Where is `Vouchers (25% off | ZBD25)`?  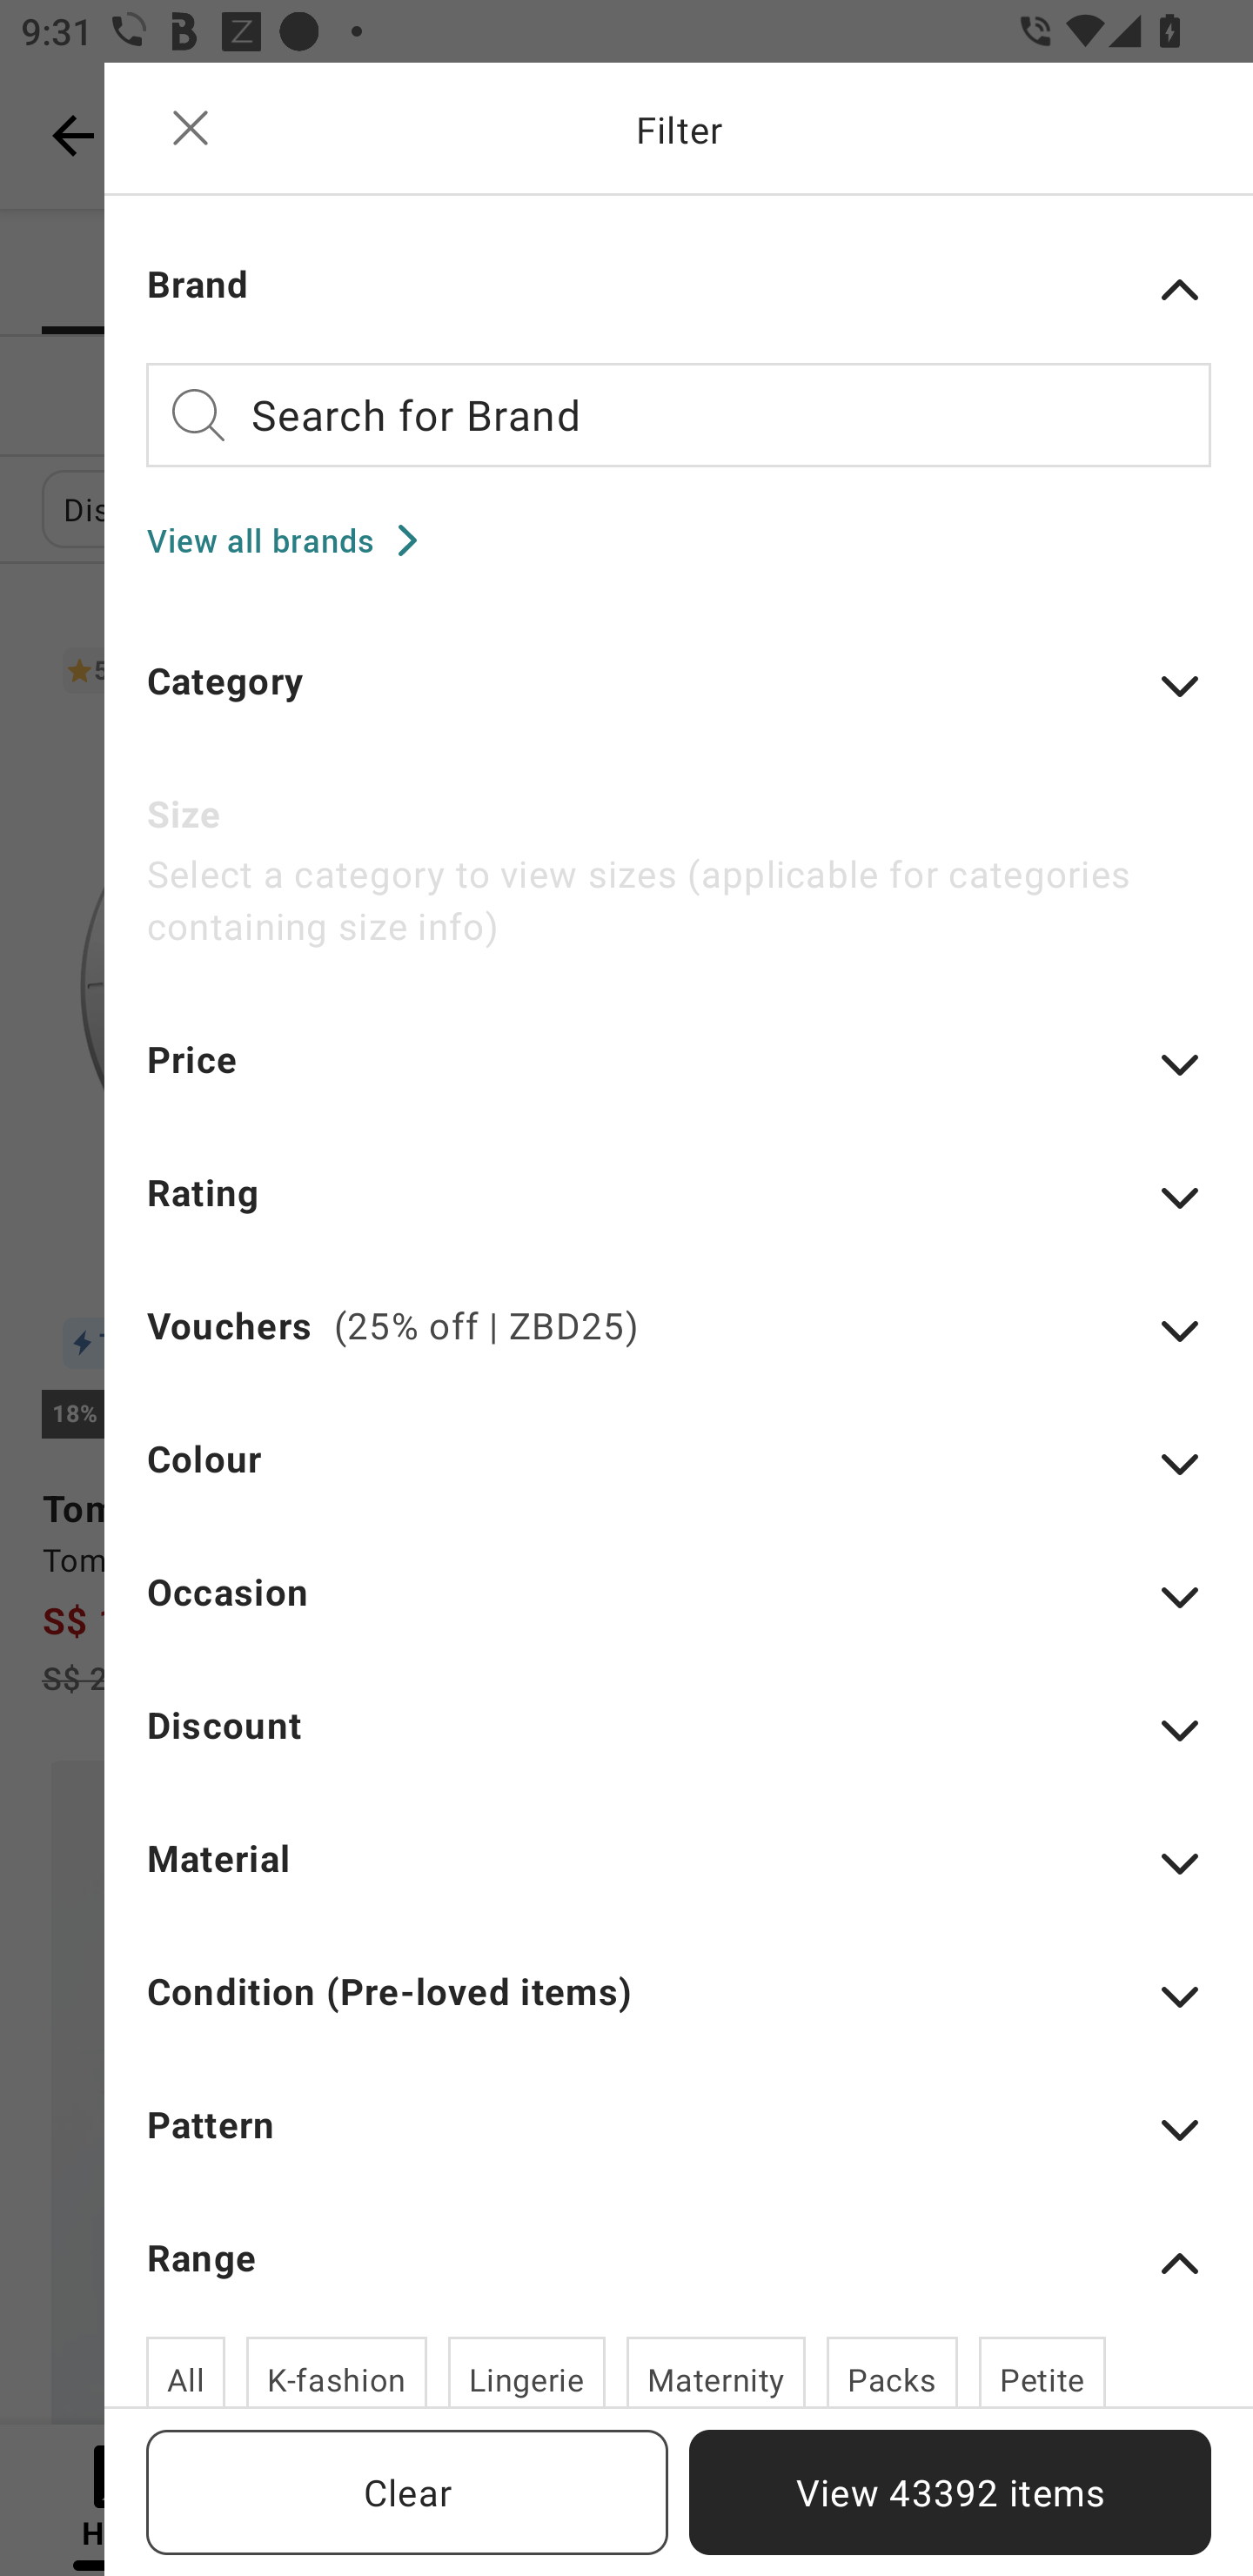 Vouchers (25% off | ZBD25) is located at coordinates (679, 1345).